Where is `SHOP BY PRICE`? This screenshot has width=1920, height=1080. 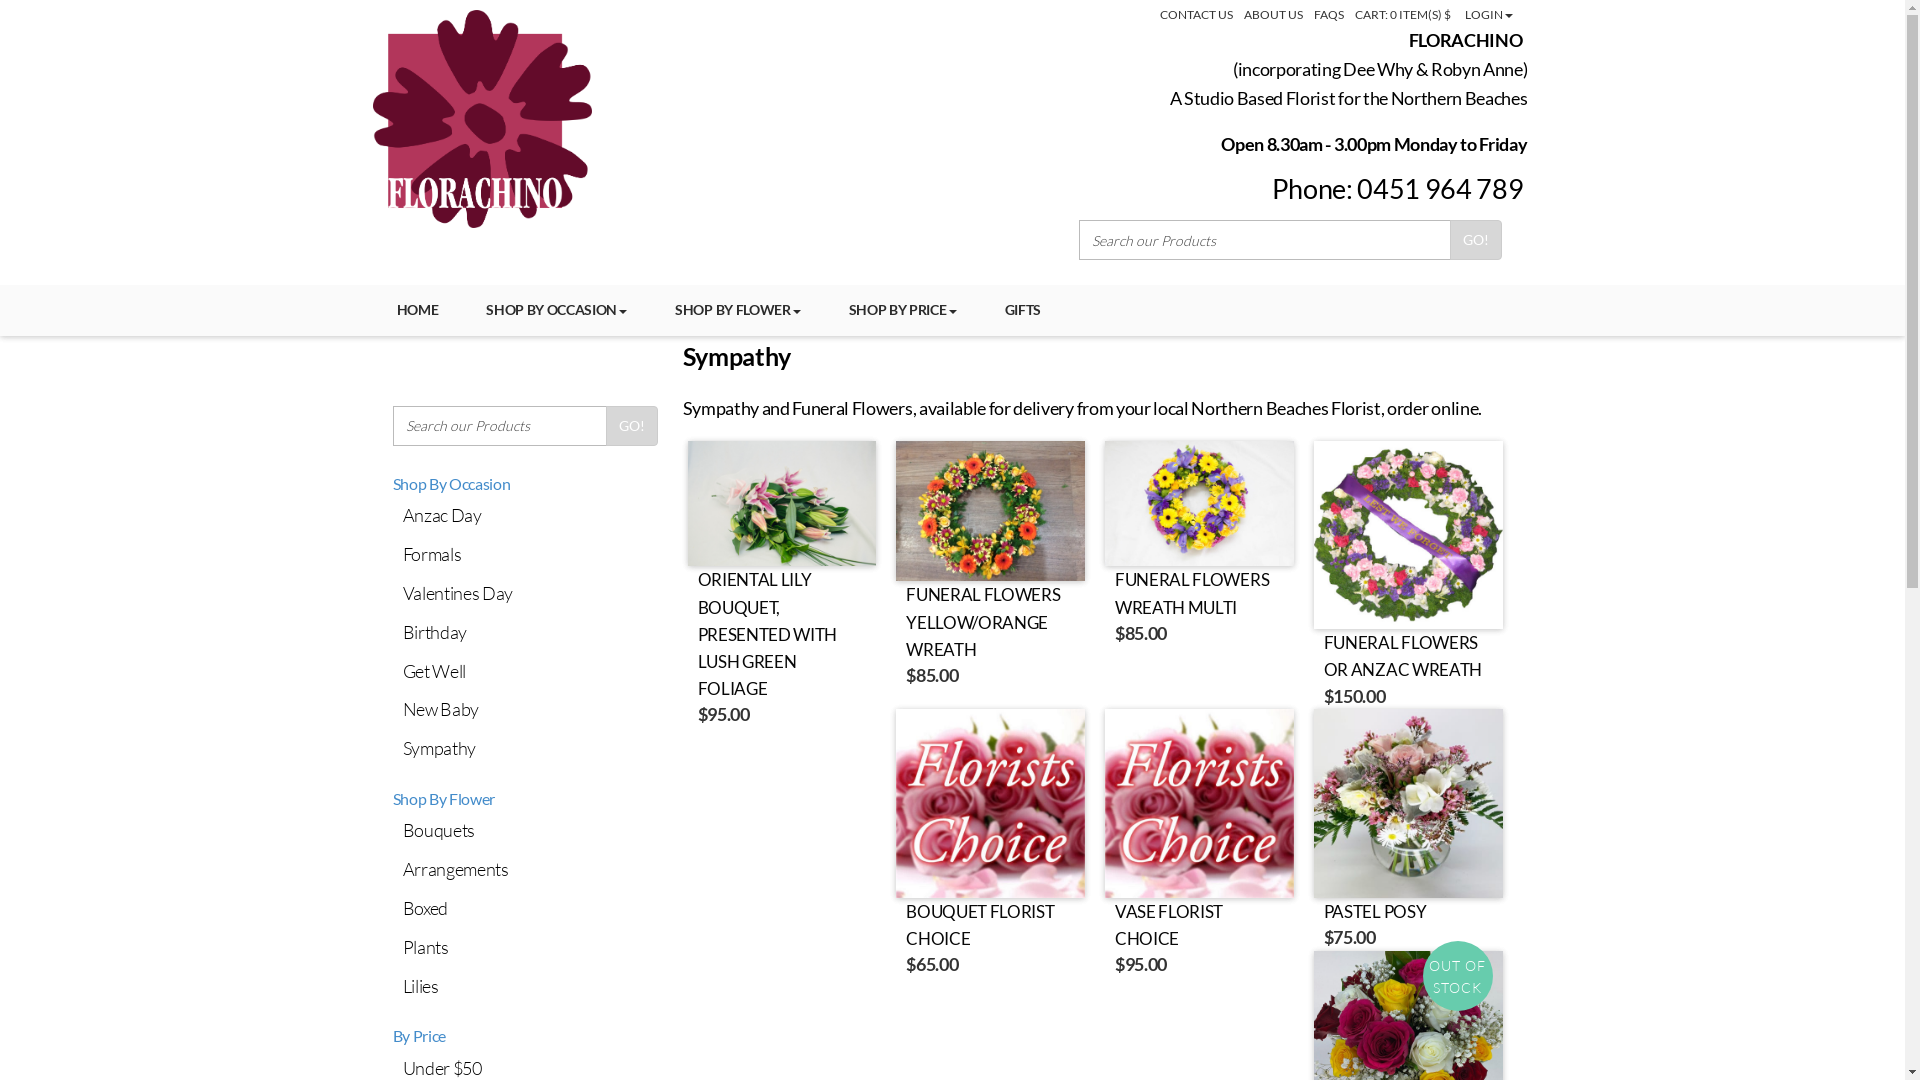 SHOP BY PRICE is located at coordinates (903, 310).